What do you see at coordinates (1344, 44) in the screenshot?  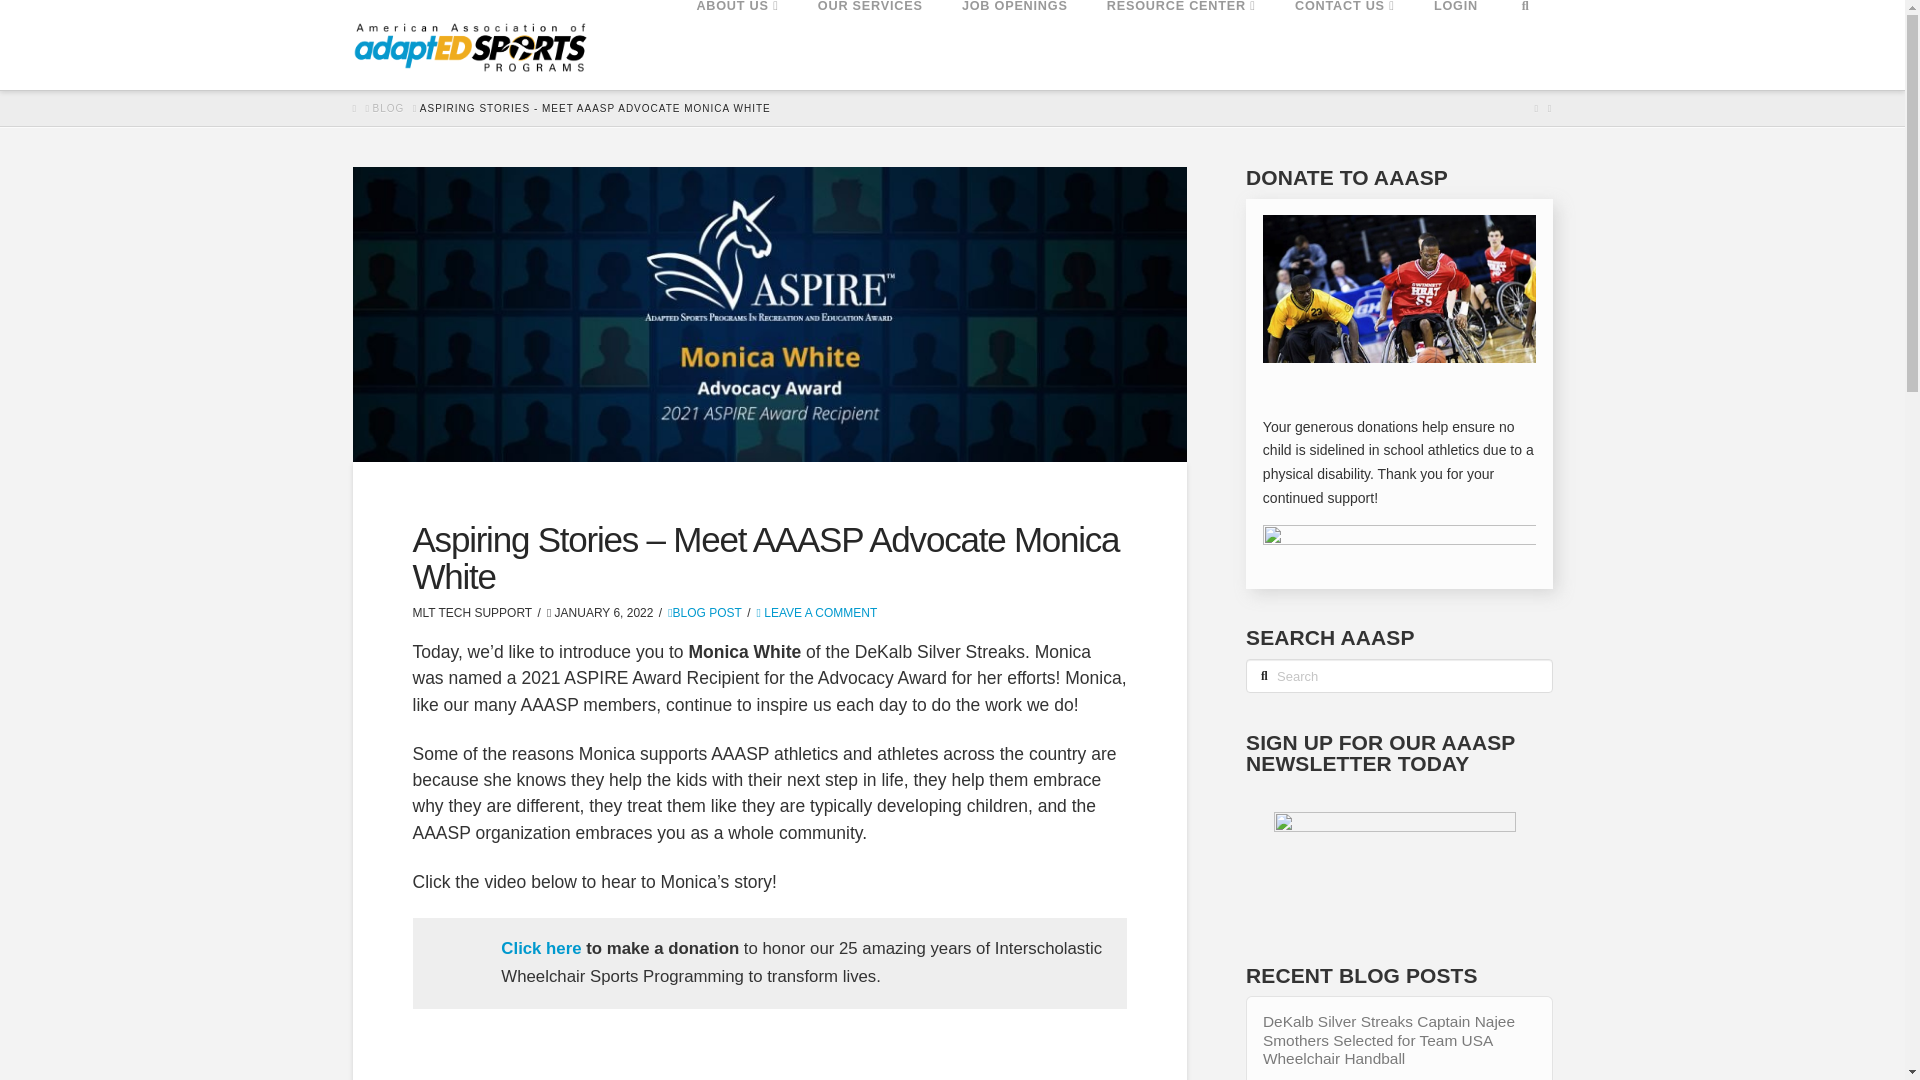 I see `CONTACT US` at bounding box center [1344, 44].